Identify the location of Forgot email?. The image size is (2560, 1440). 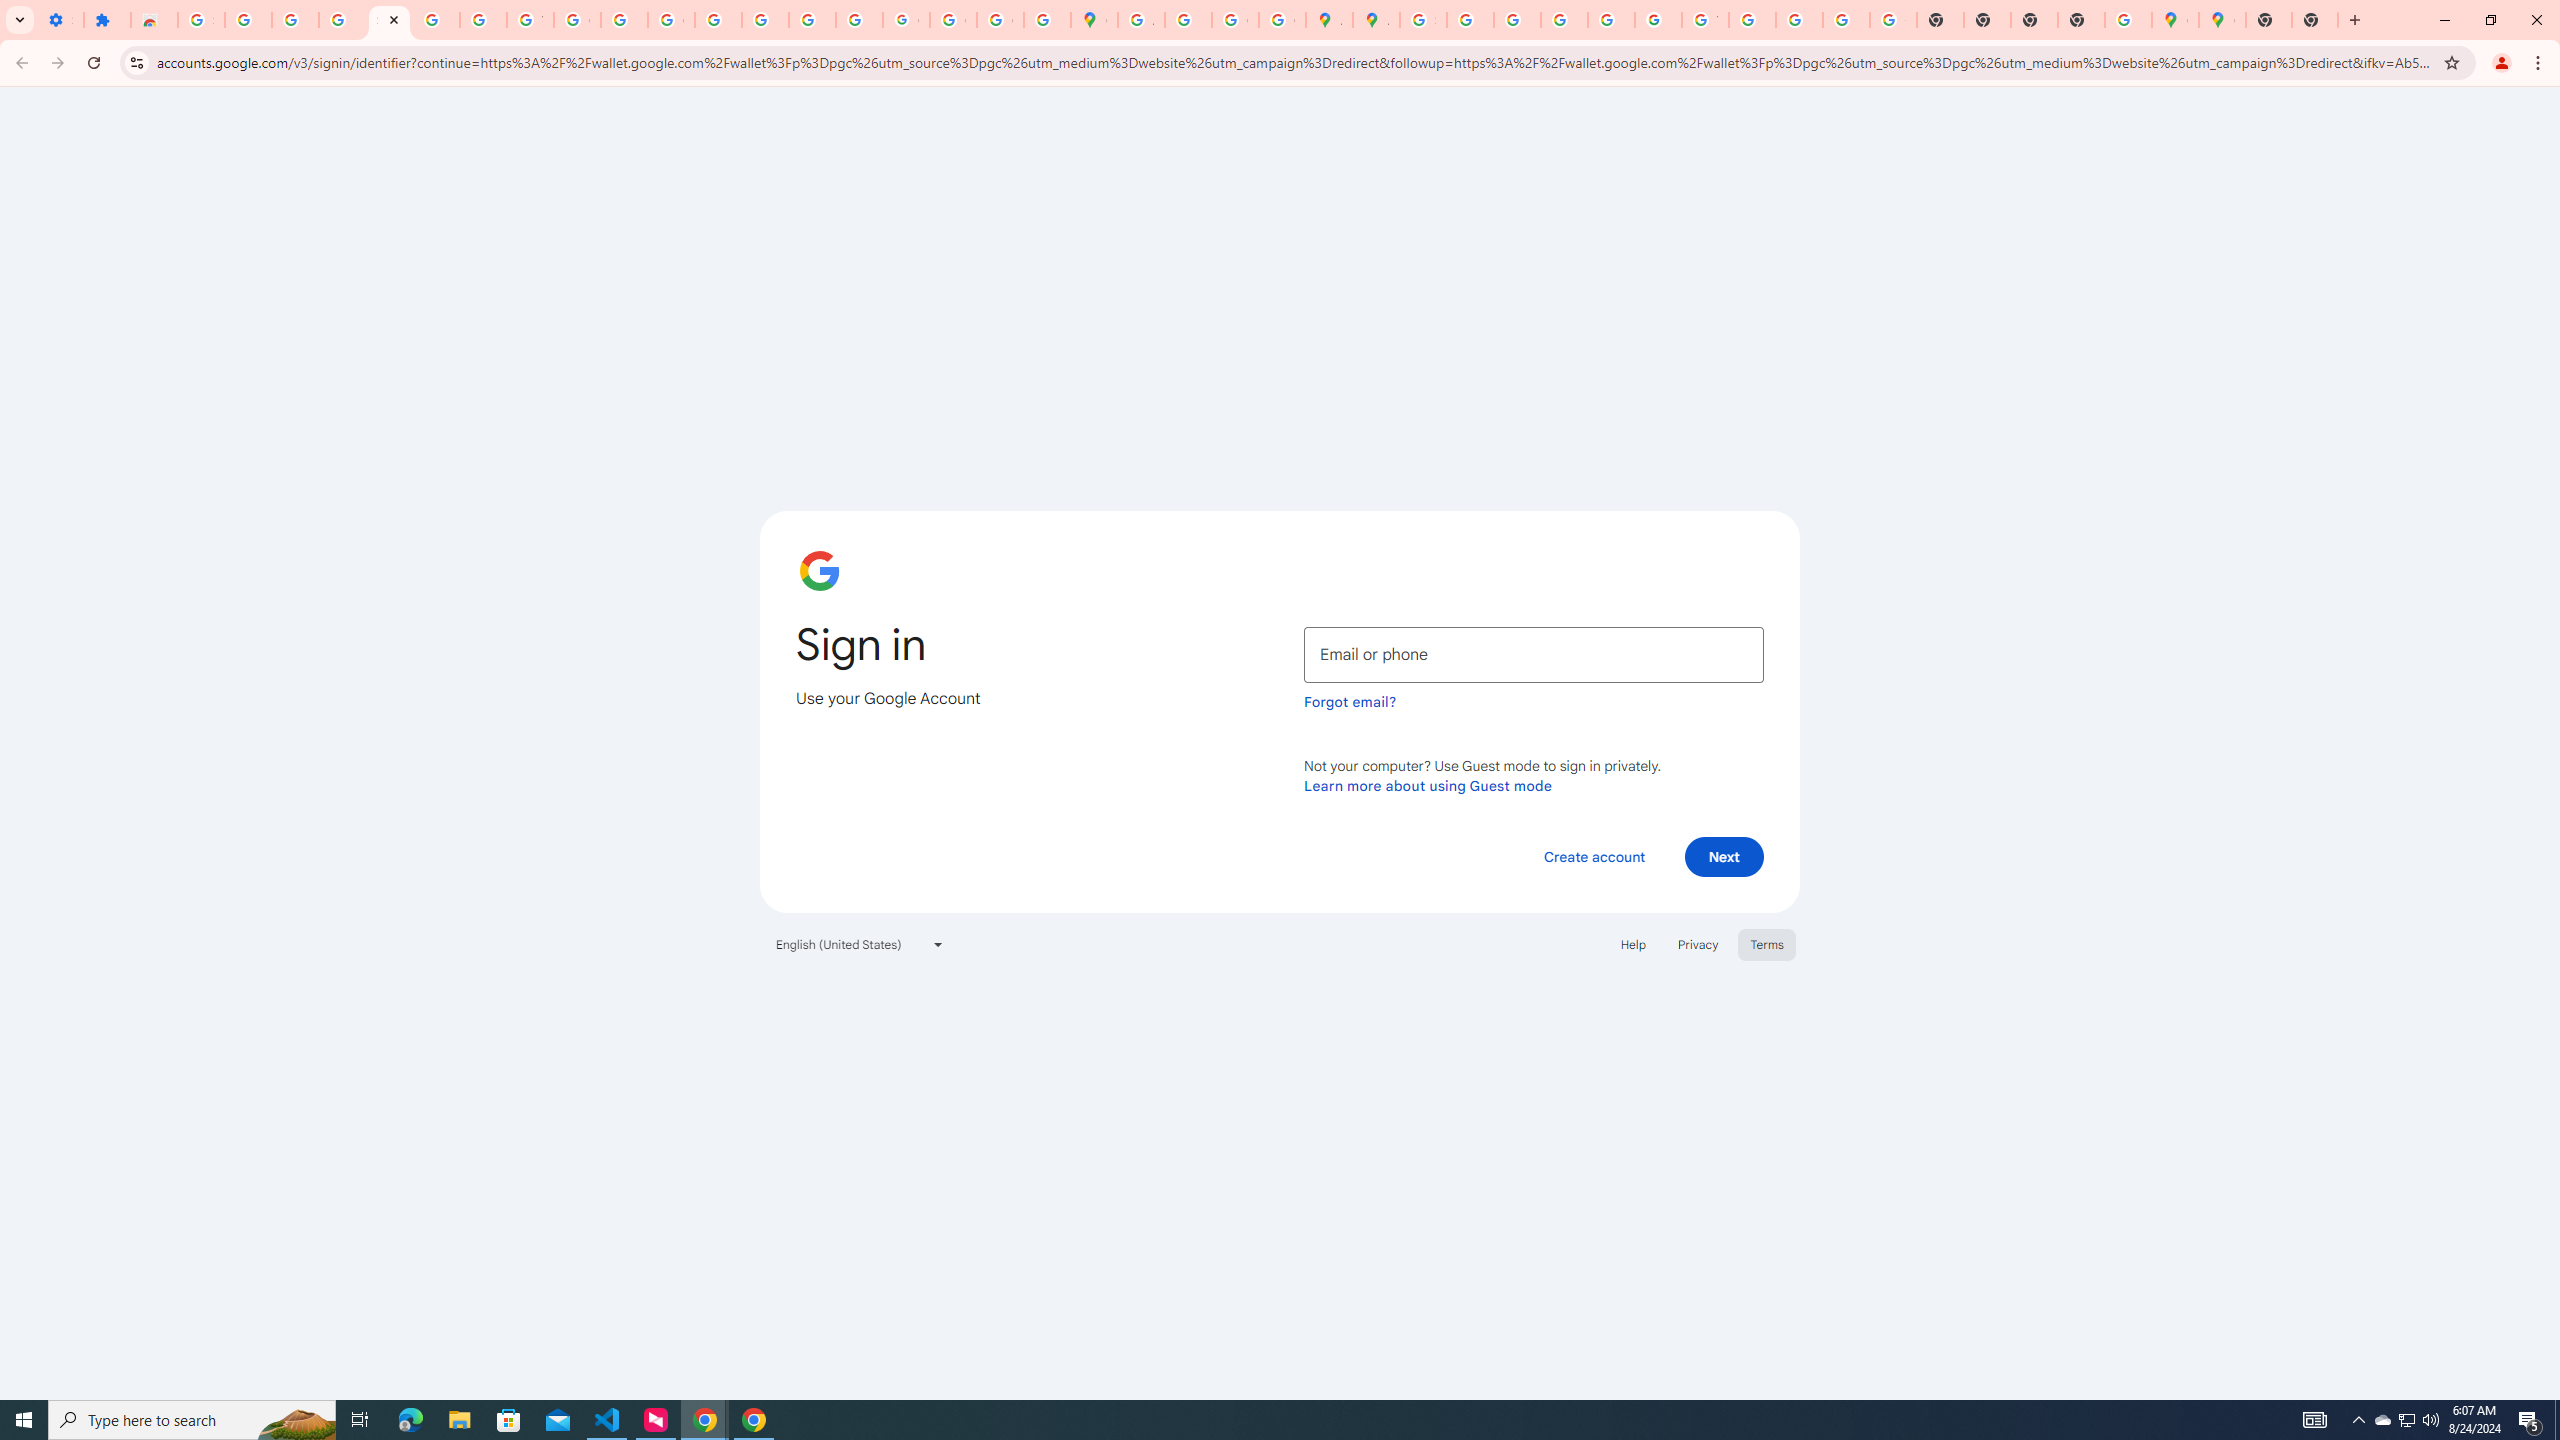
(1350, 702).